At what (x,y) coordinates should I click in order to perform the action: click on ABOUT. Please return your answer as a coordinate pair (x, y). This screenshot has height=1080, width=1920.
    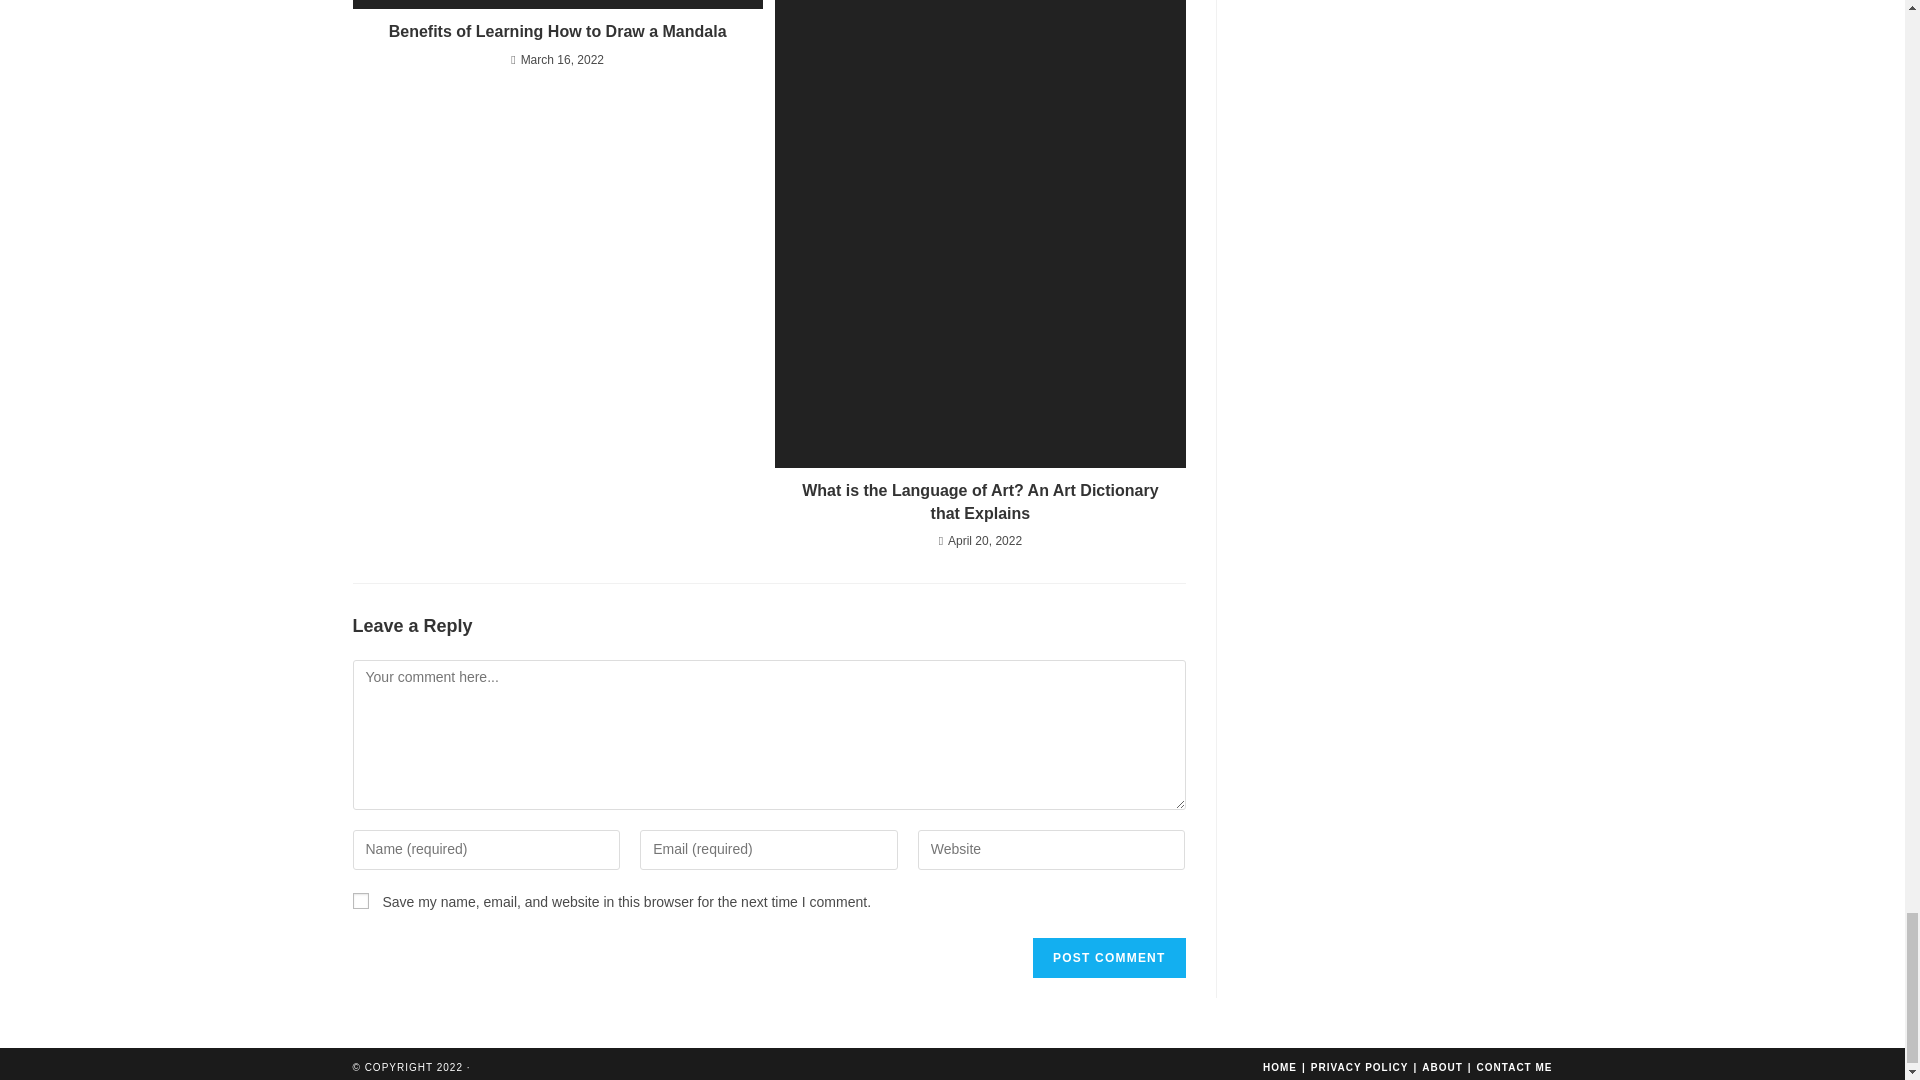
    Looking at the image, I should click on (1442, 1067).